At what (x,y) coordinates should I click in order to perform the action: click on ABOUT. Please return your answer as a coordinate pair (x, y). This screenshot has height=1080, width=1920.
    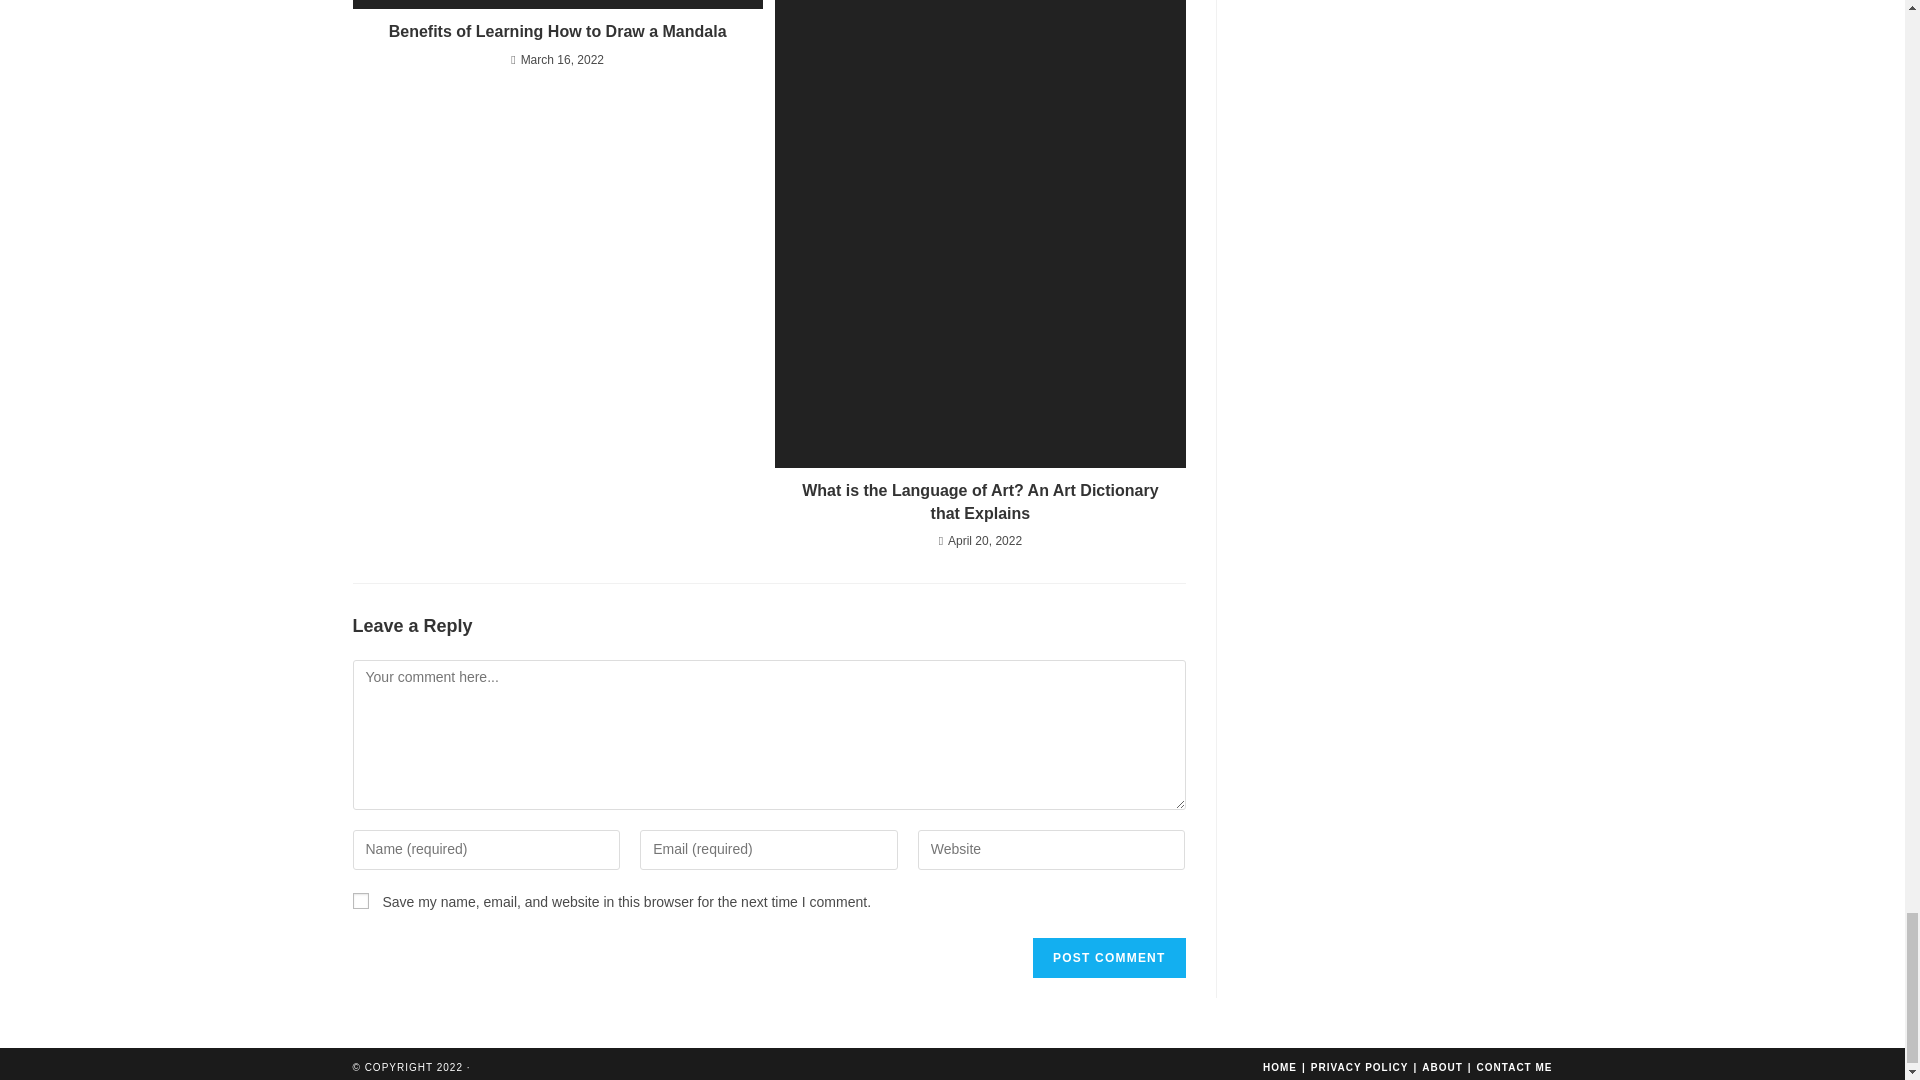
    Looking at the image, I should click on (1442, 1067).